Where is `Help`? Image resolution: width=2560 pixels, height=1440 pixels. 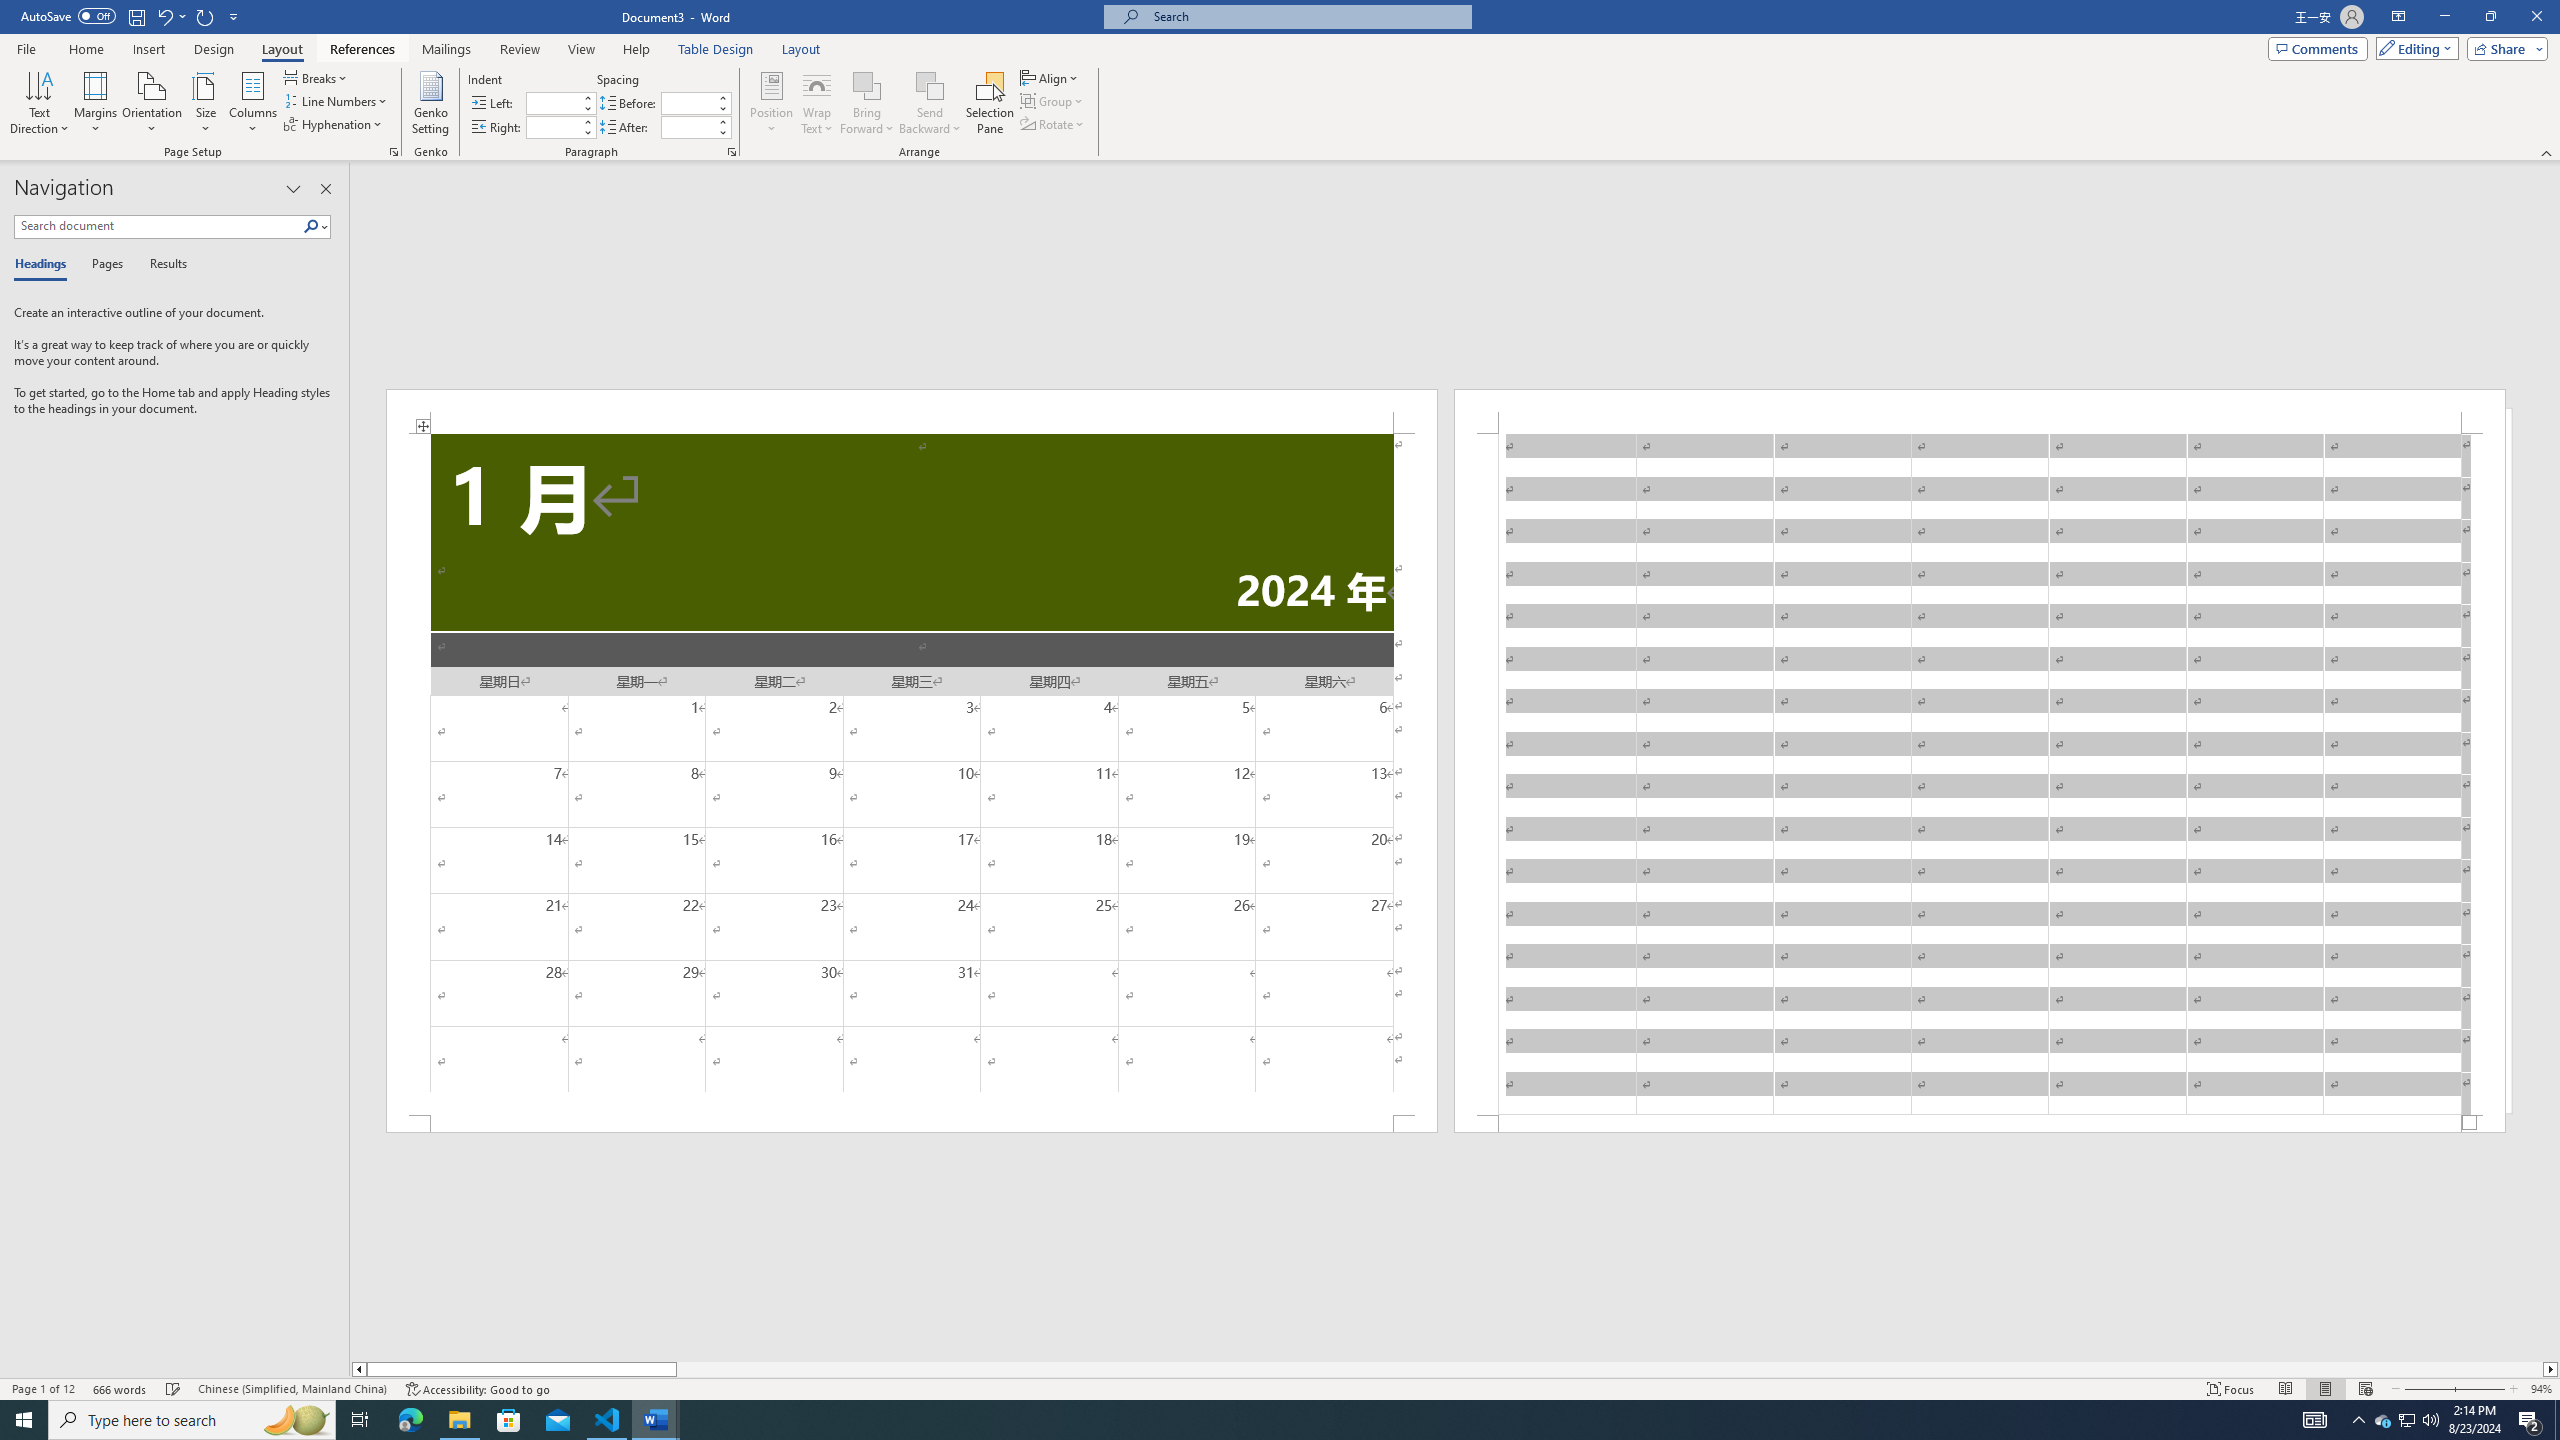 Help is located at coordinates (636, 49).